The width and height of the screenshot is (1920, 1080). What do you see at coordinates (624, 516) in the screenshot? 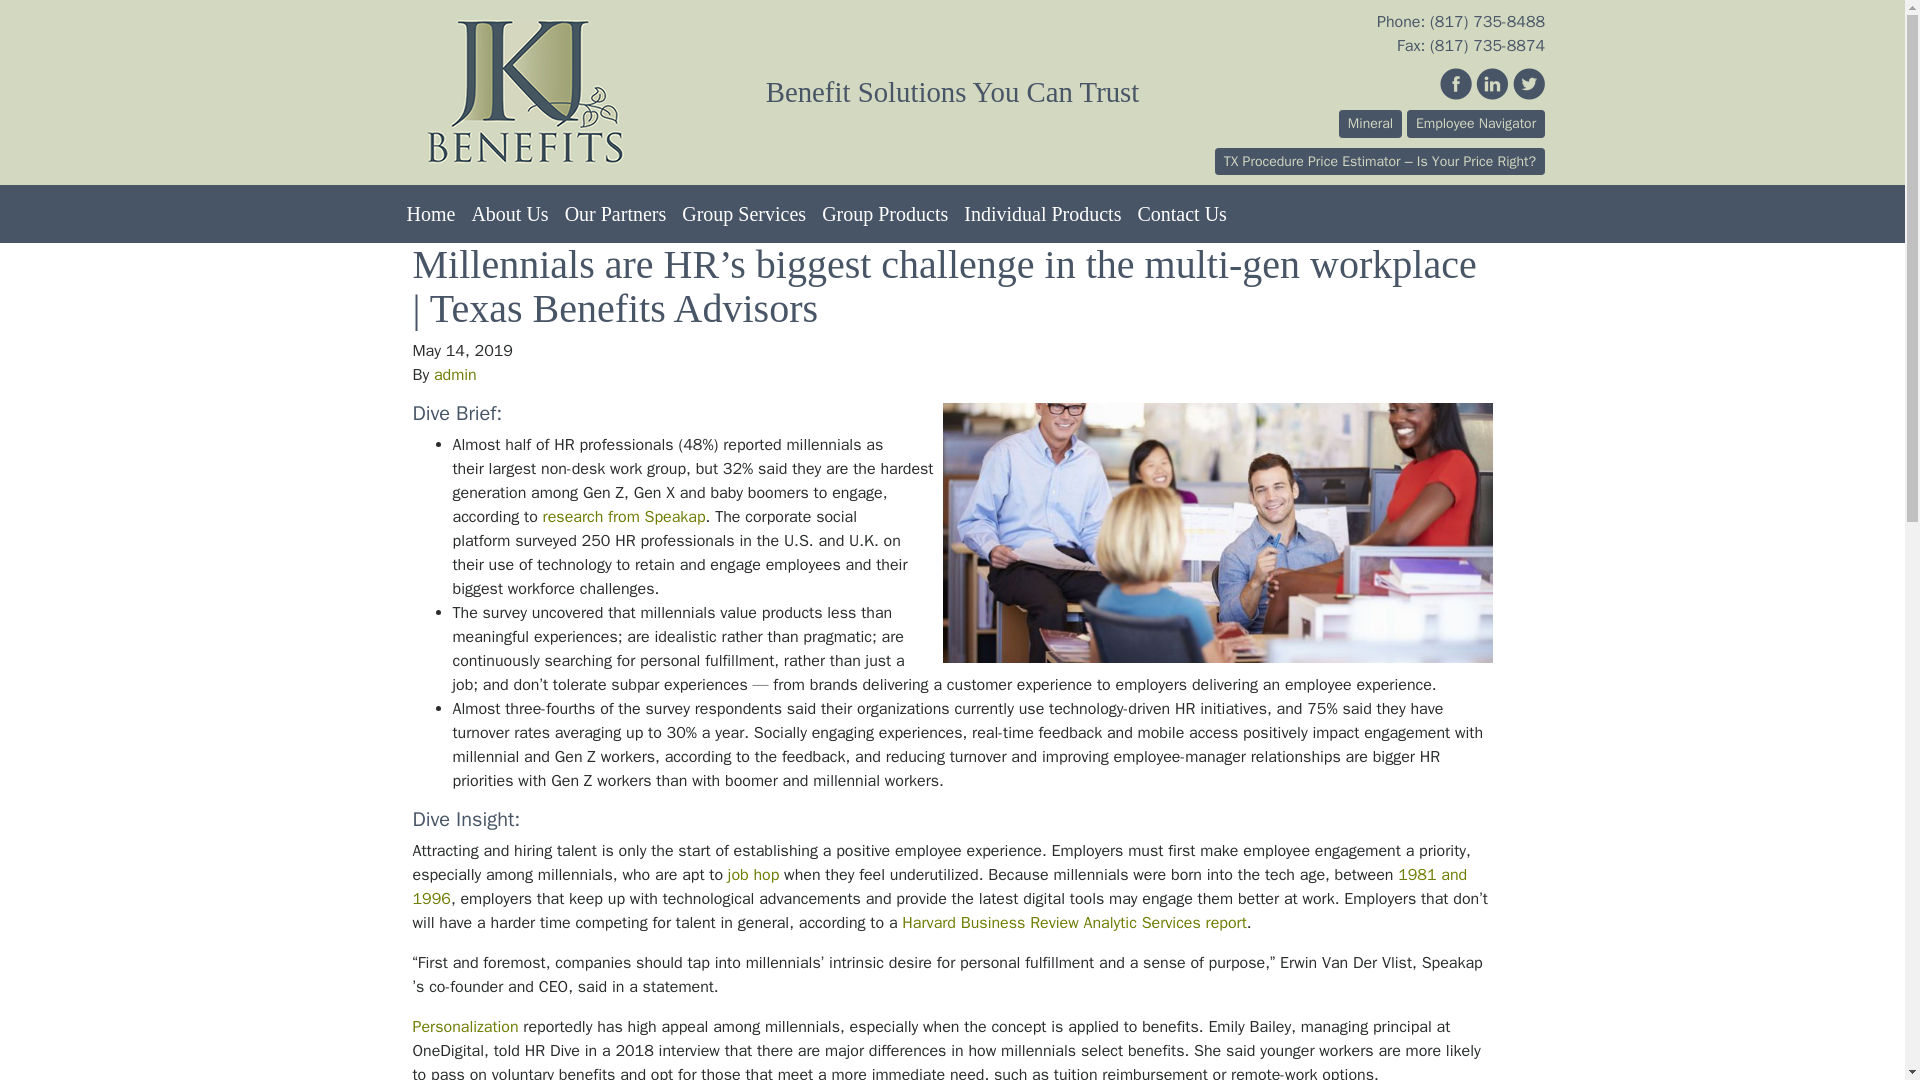
I see `research from Speakap` at bounding box center [624, 516].